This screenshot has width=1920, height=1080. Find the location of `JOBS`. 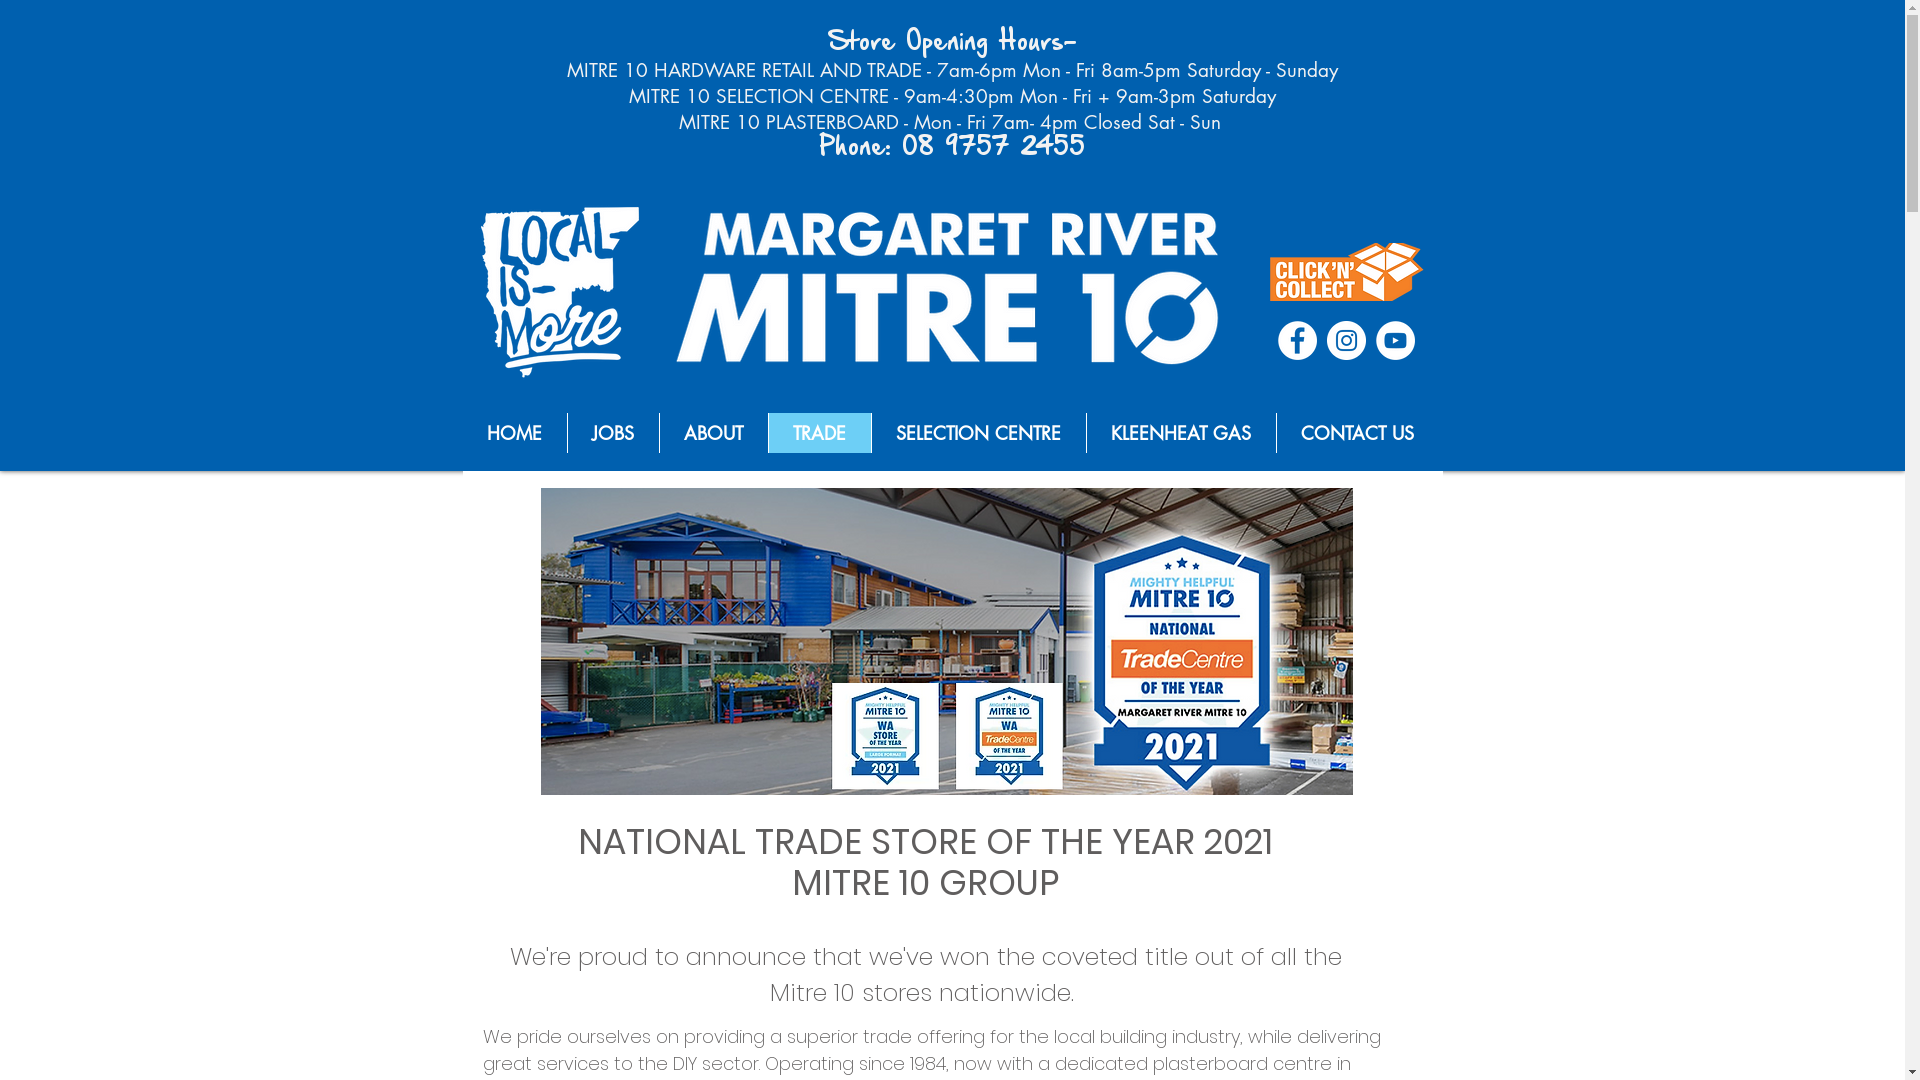

JOBS is located at coordinates (612, 433).